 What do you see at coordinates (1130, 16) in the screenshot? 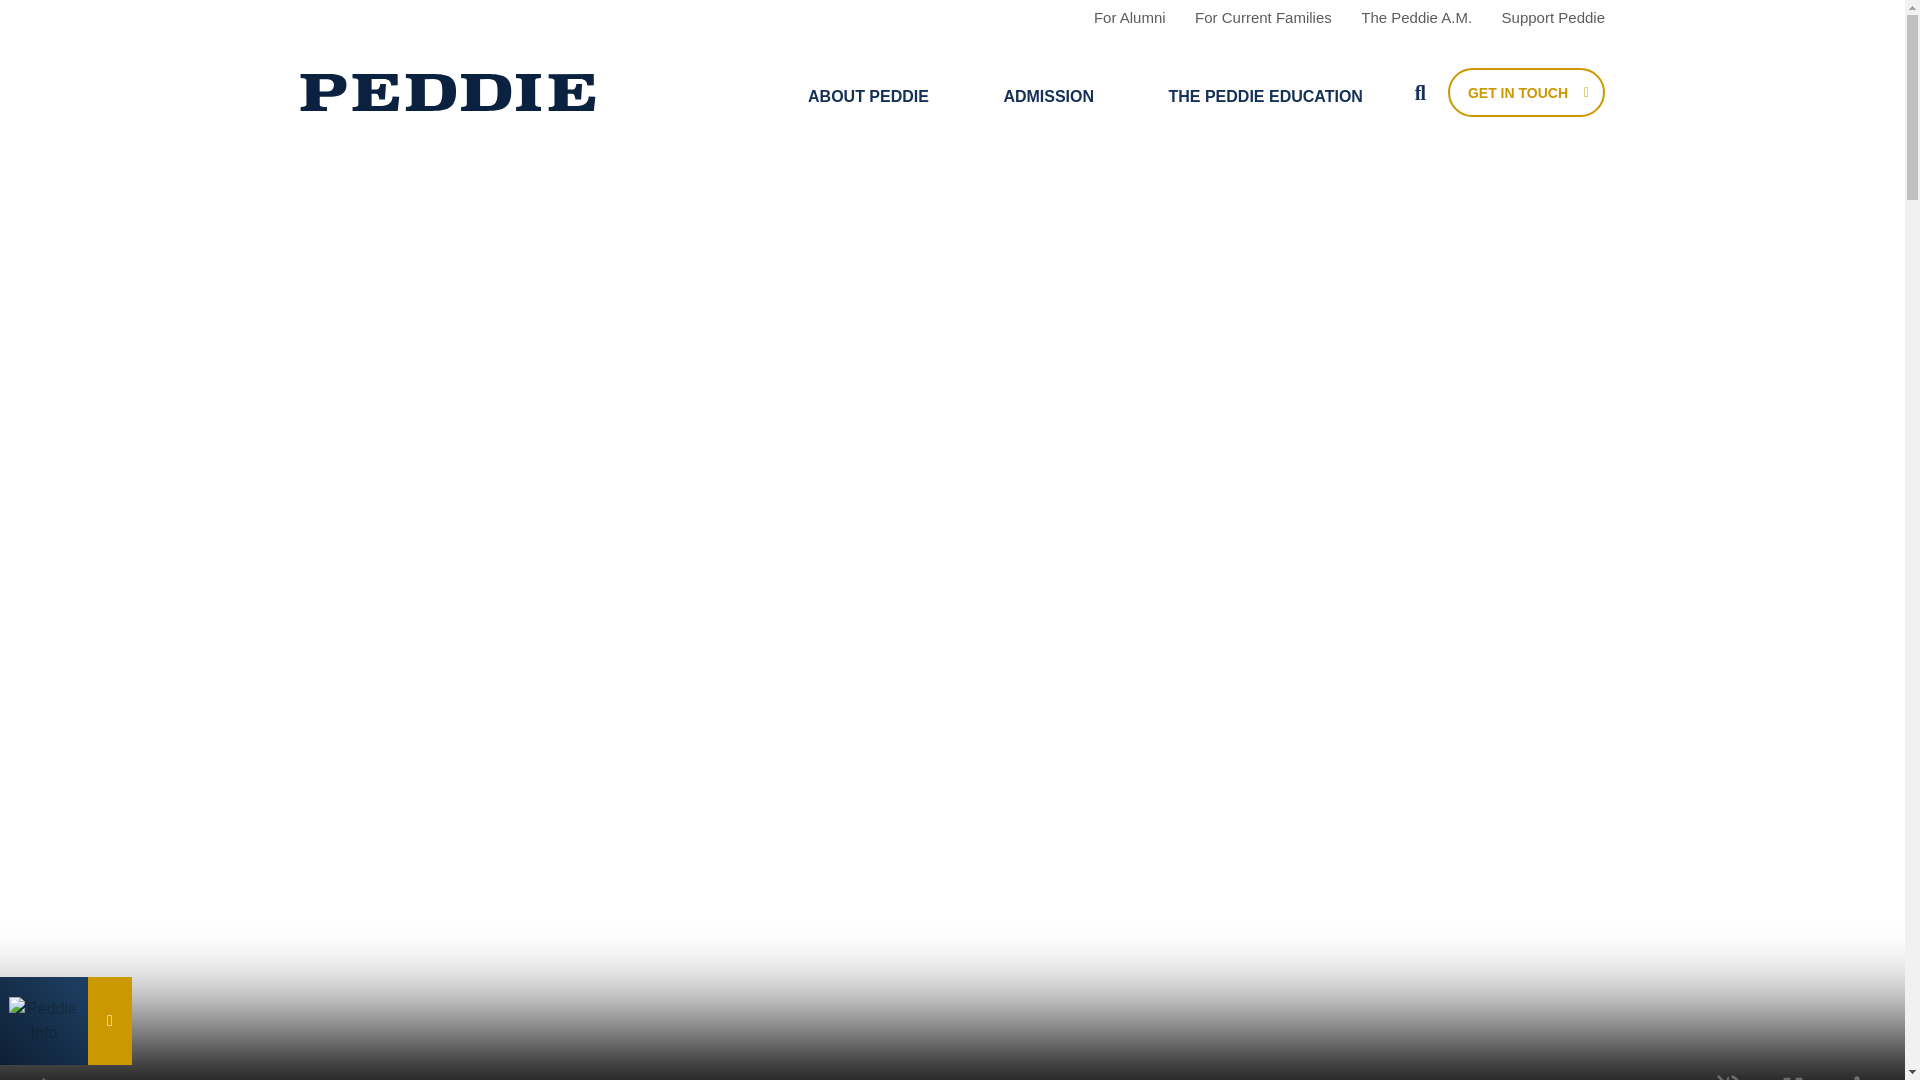
I see `For Alumni` at bounding box center [1130, 16].